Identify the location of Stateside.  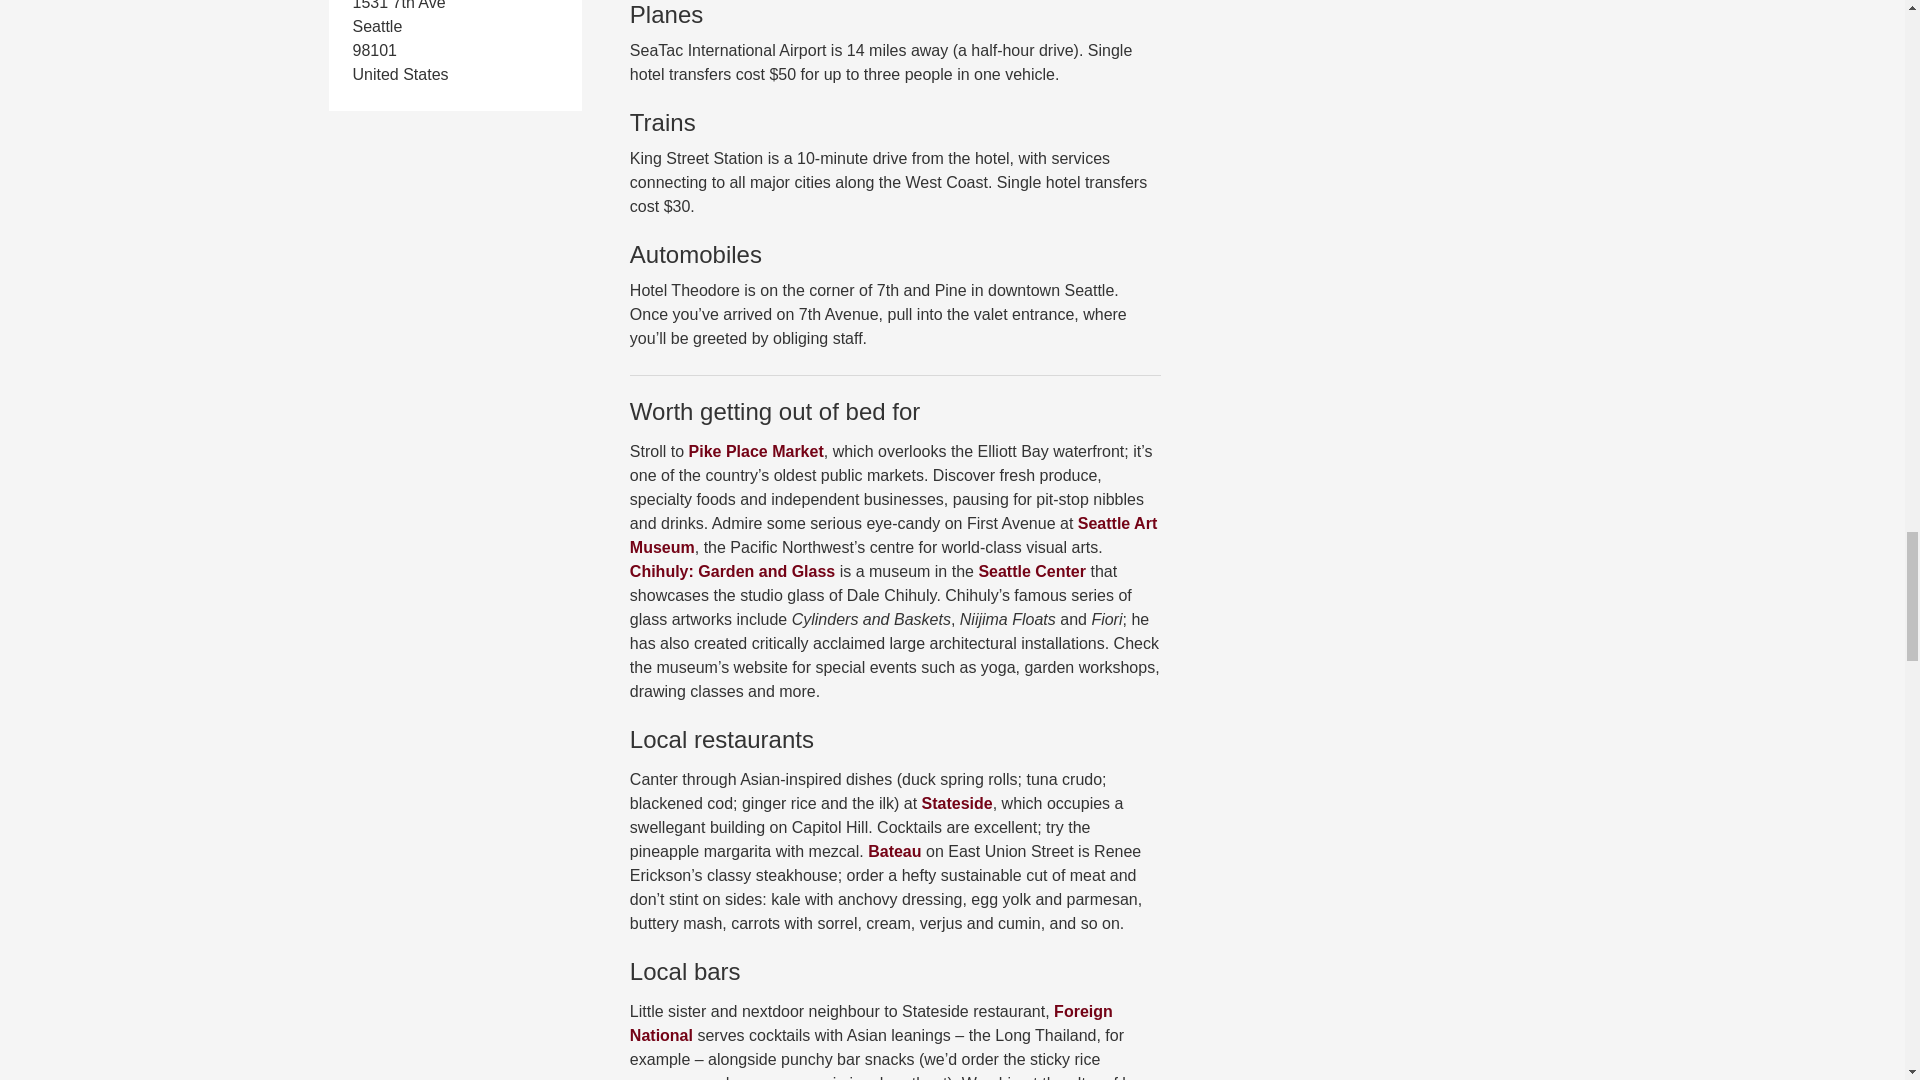
(956, 803).